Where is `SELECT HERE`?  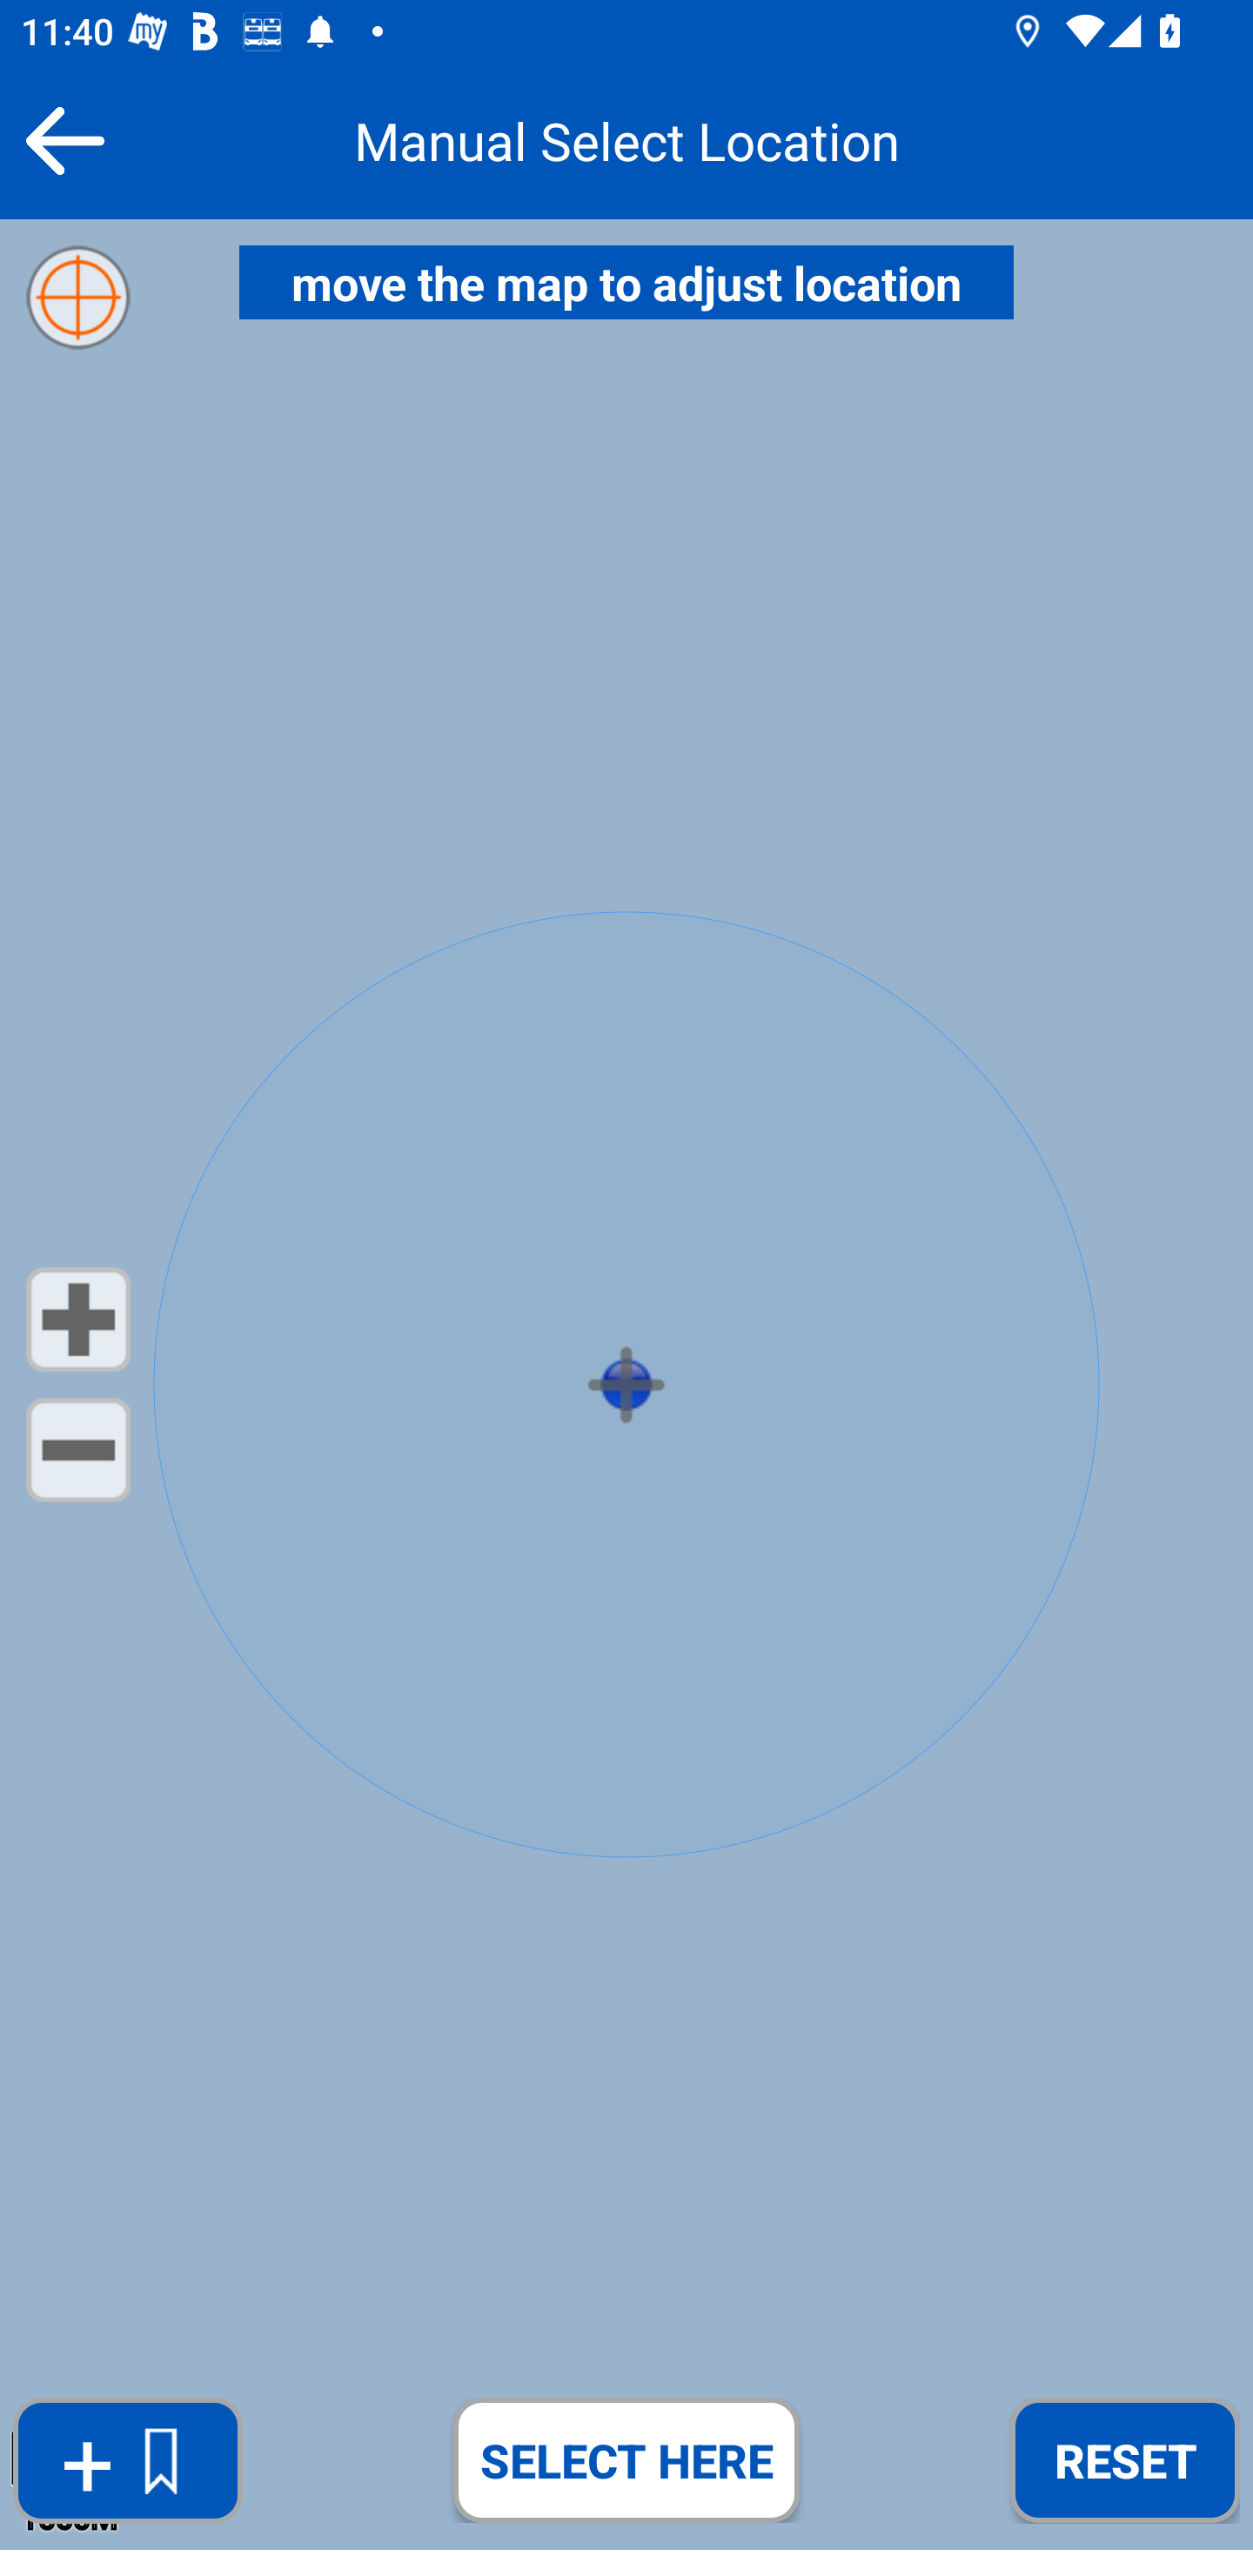 SELECT HERE is located at coordinates (626, 2459).